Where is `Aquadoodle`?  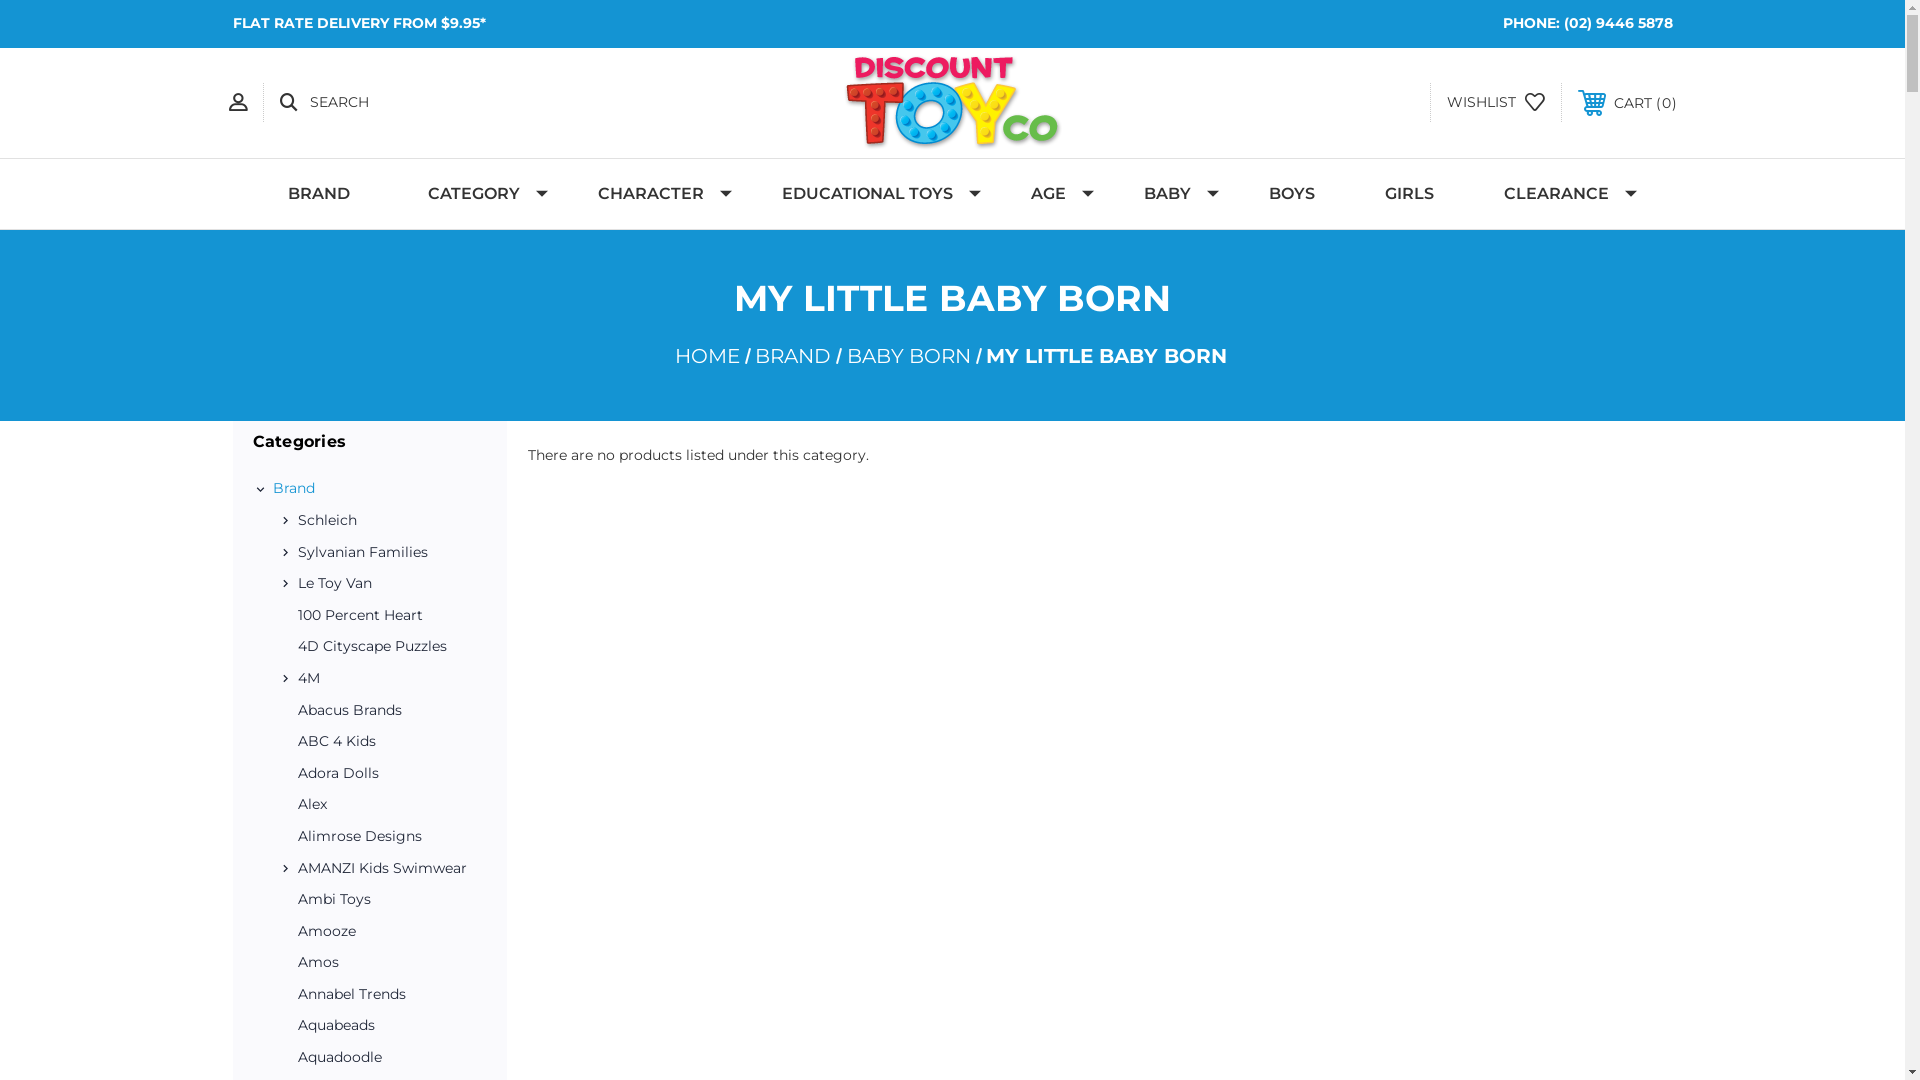
Aquadoodle is located at coordinates (382, 1058).